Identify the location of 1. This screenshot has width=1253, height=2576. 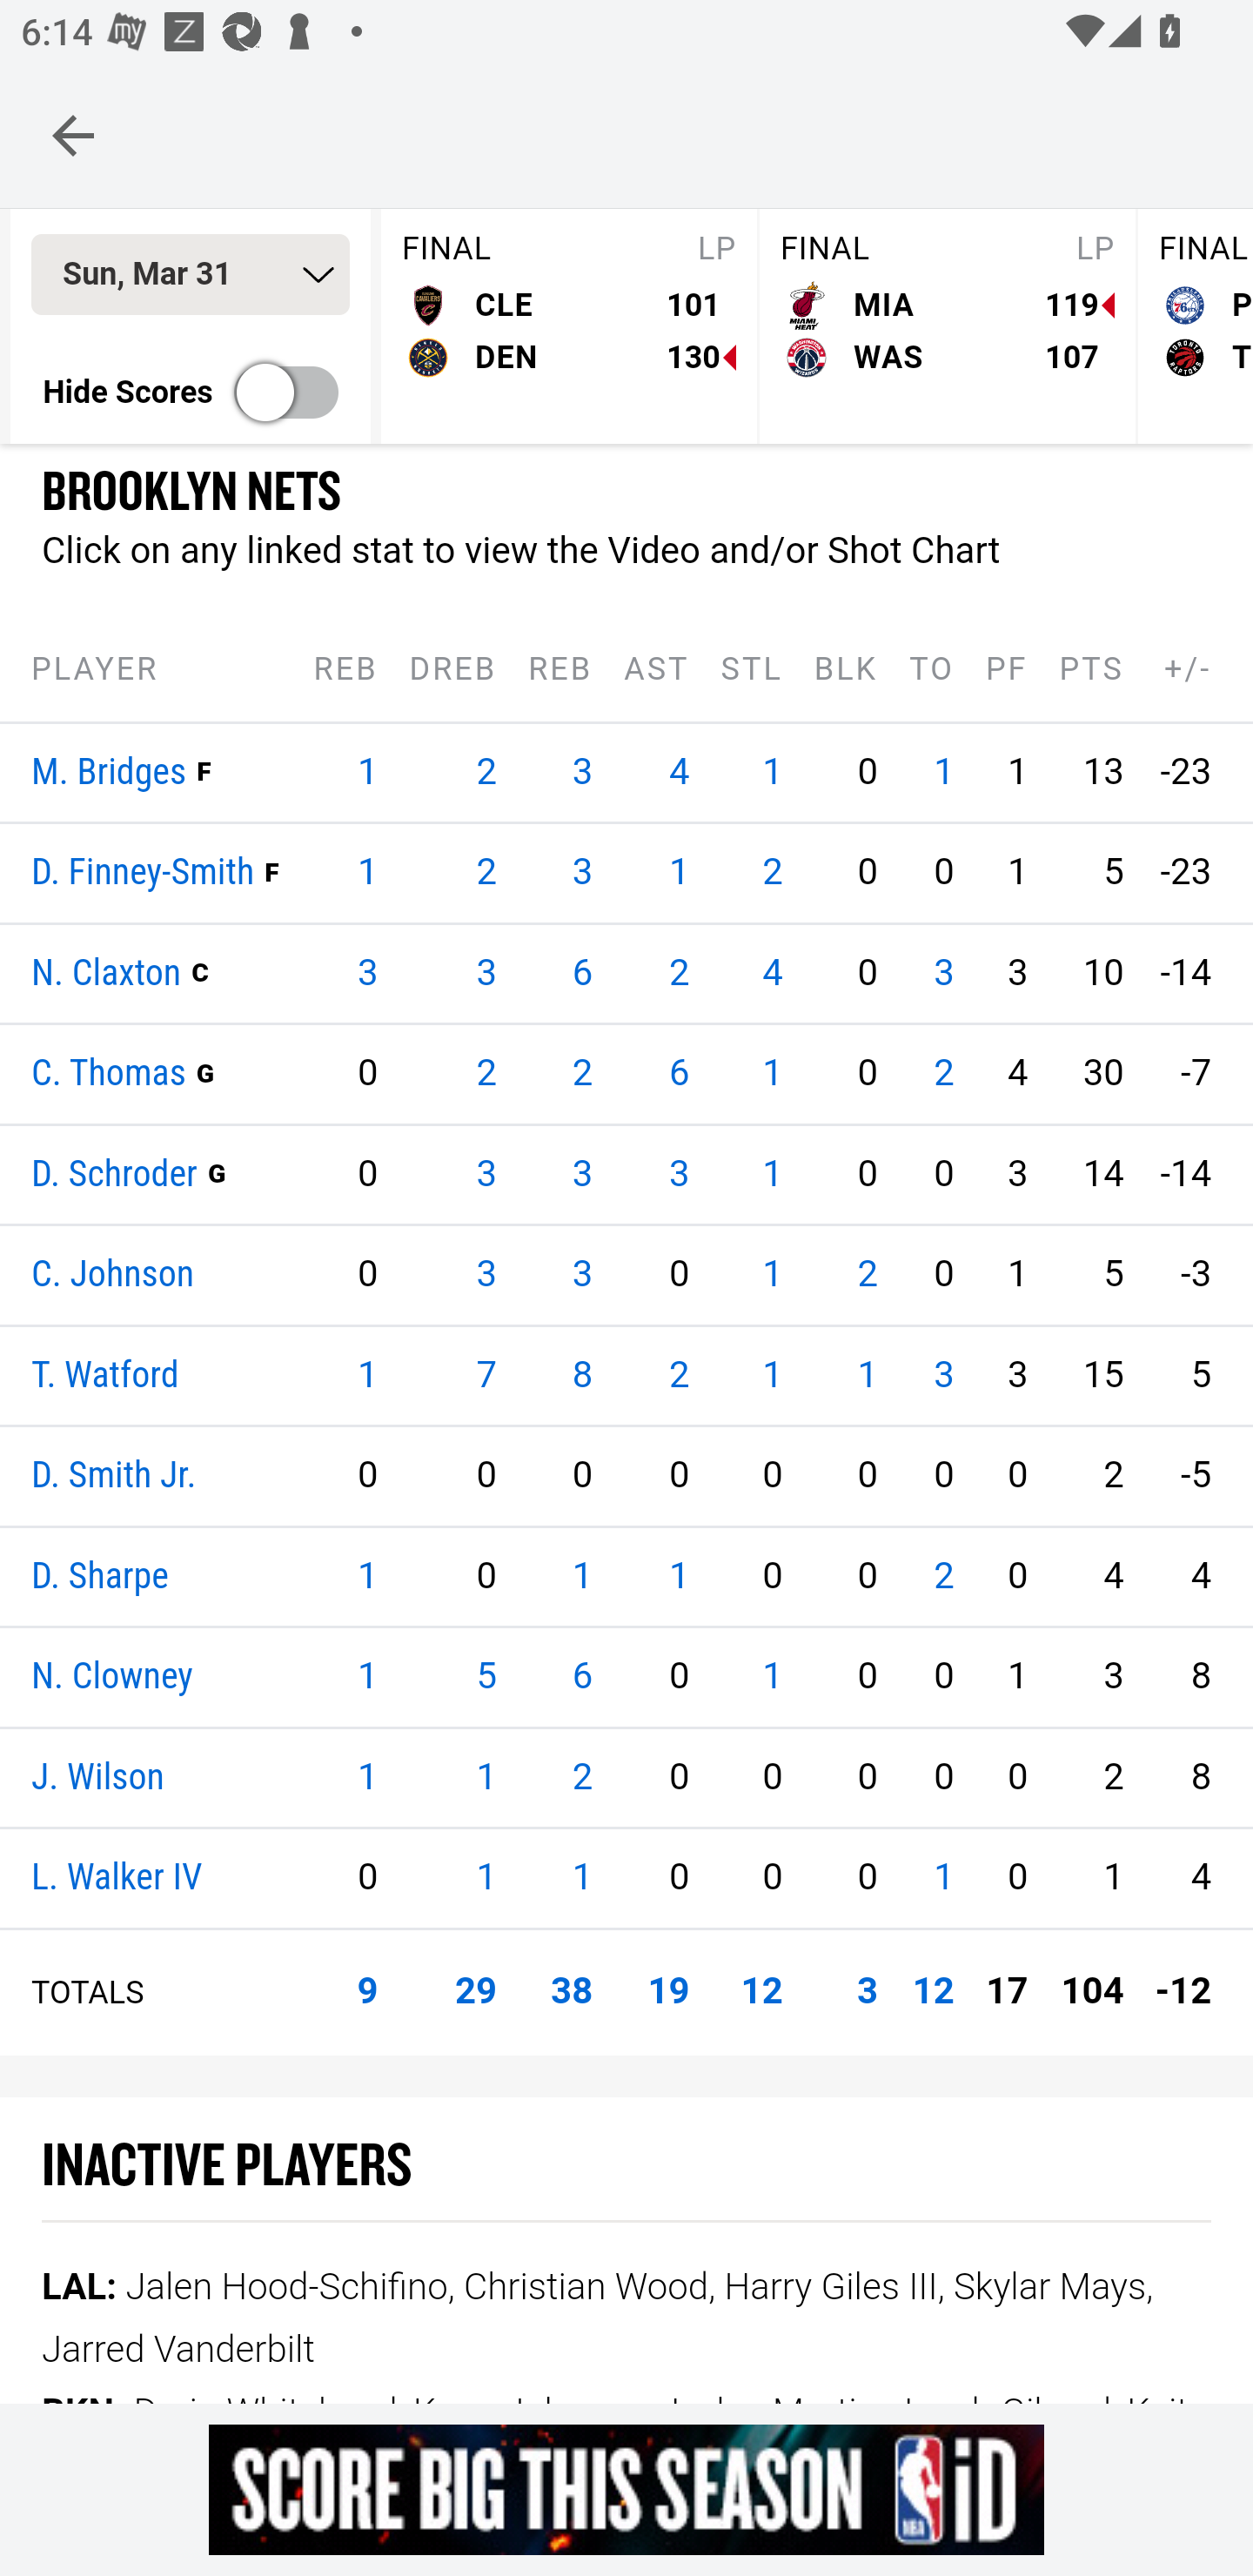
(773, 1678).